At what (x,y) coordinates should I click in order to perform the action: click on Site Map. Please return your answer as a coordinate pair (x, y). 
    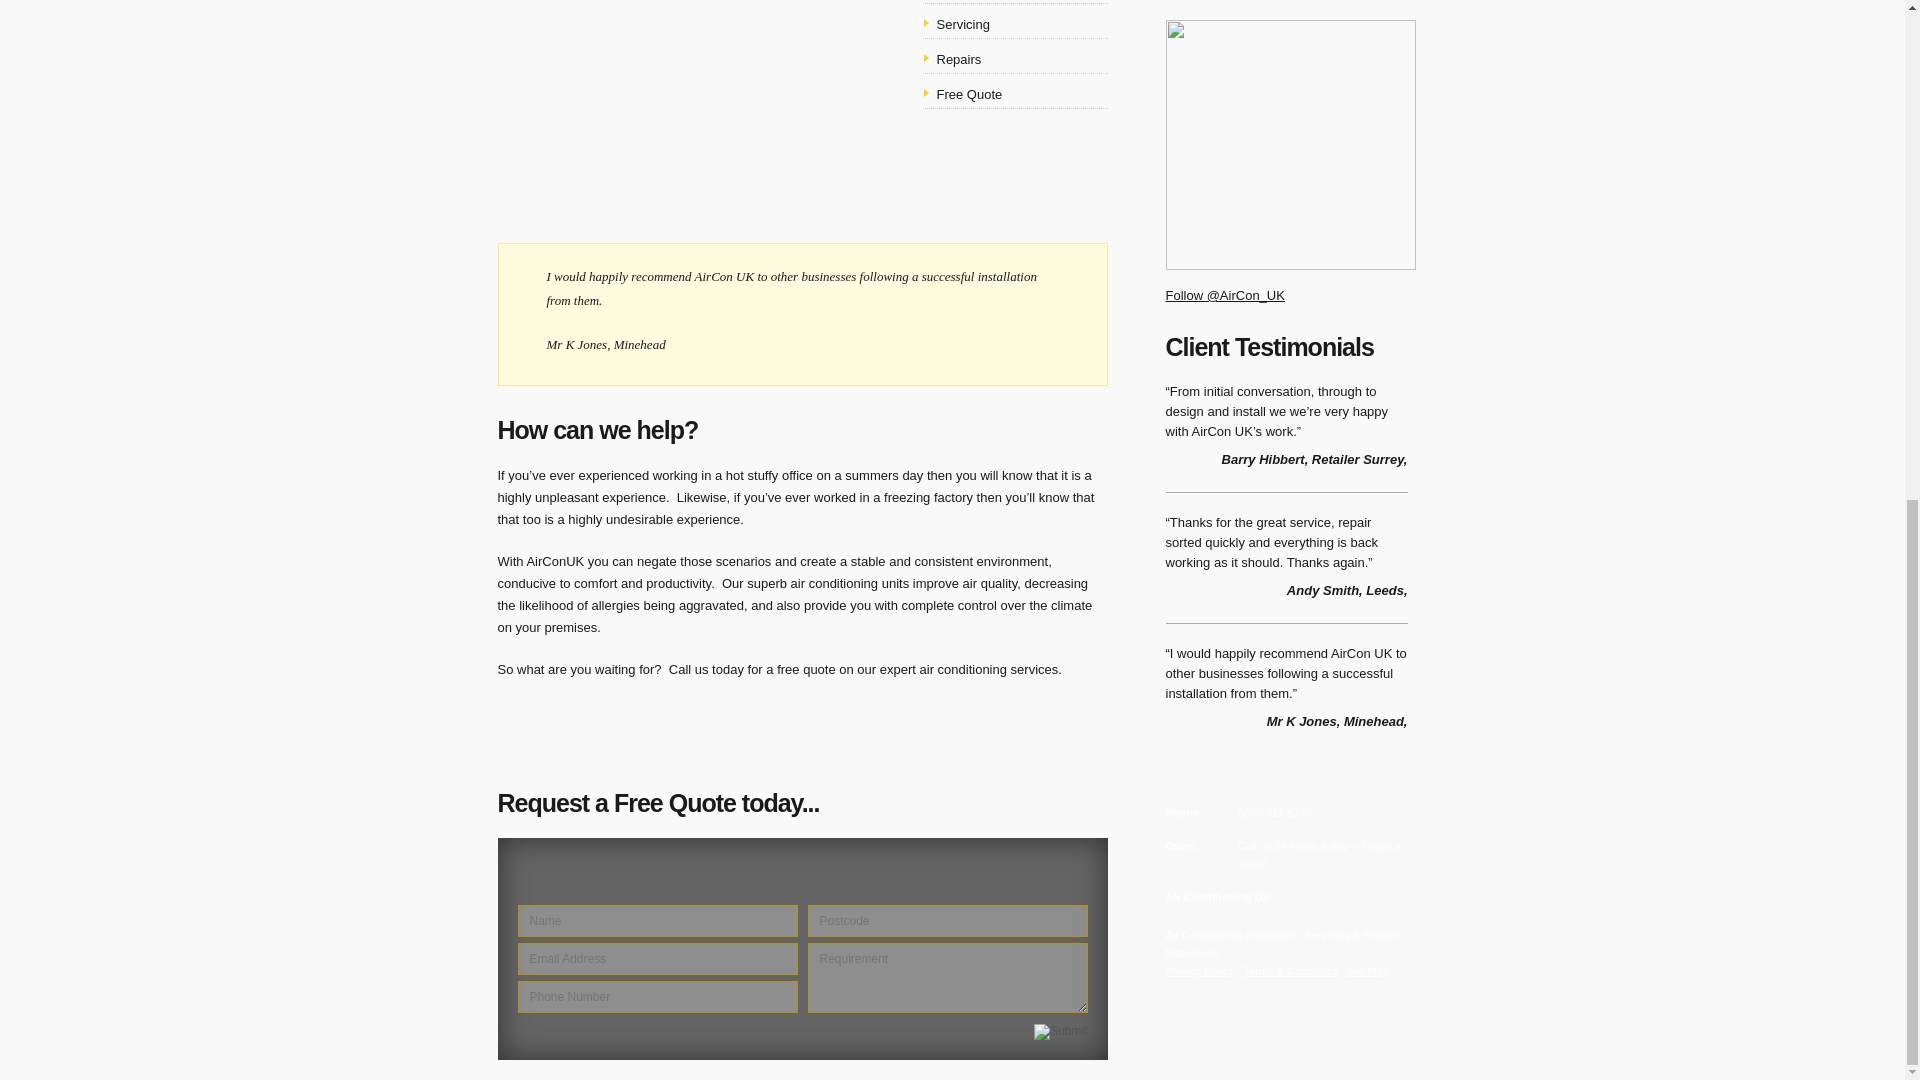
    Looking at the image, I should click on (1366, 971).